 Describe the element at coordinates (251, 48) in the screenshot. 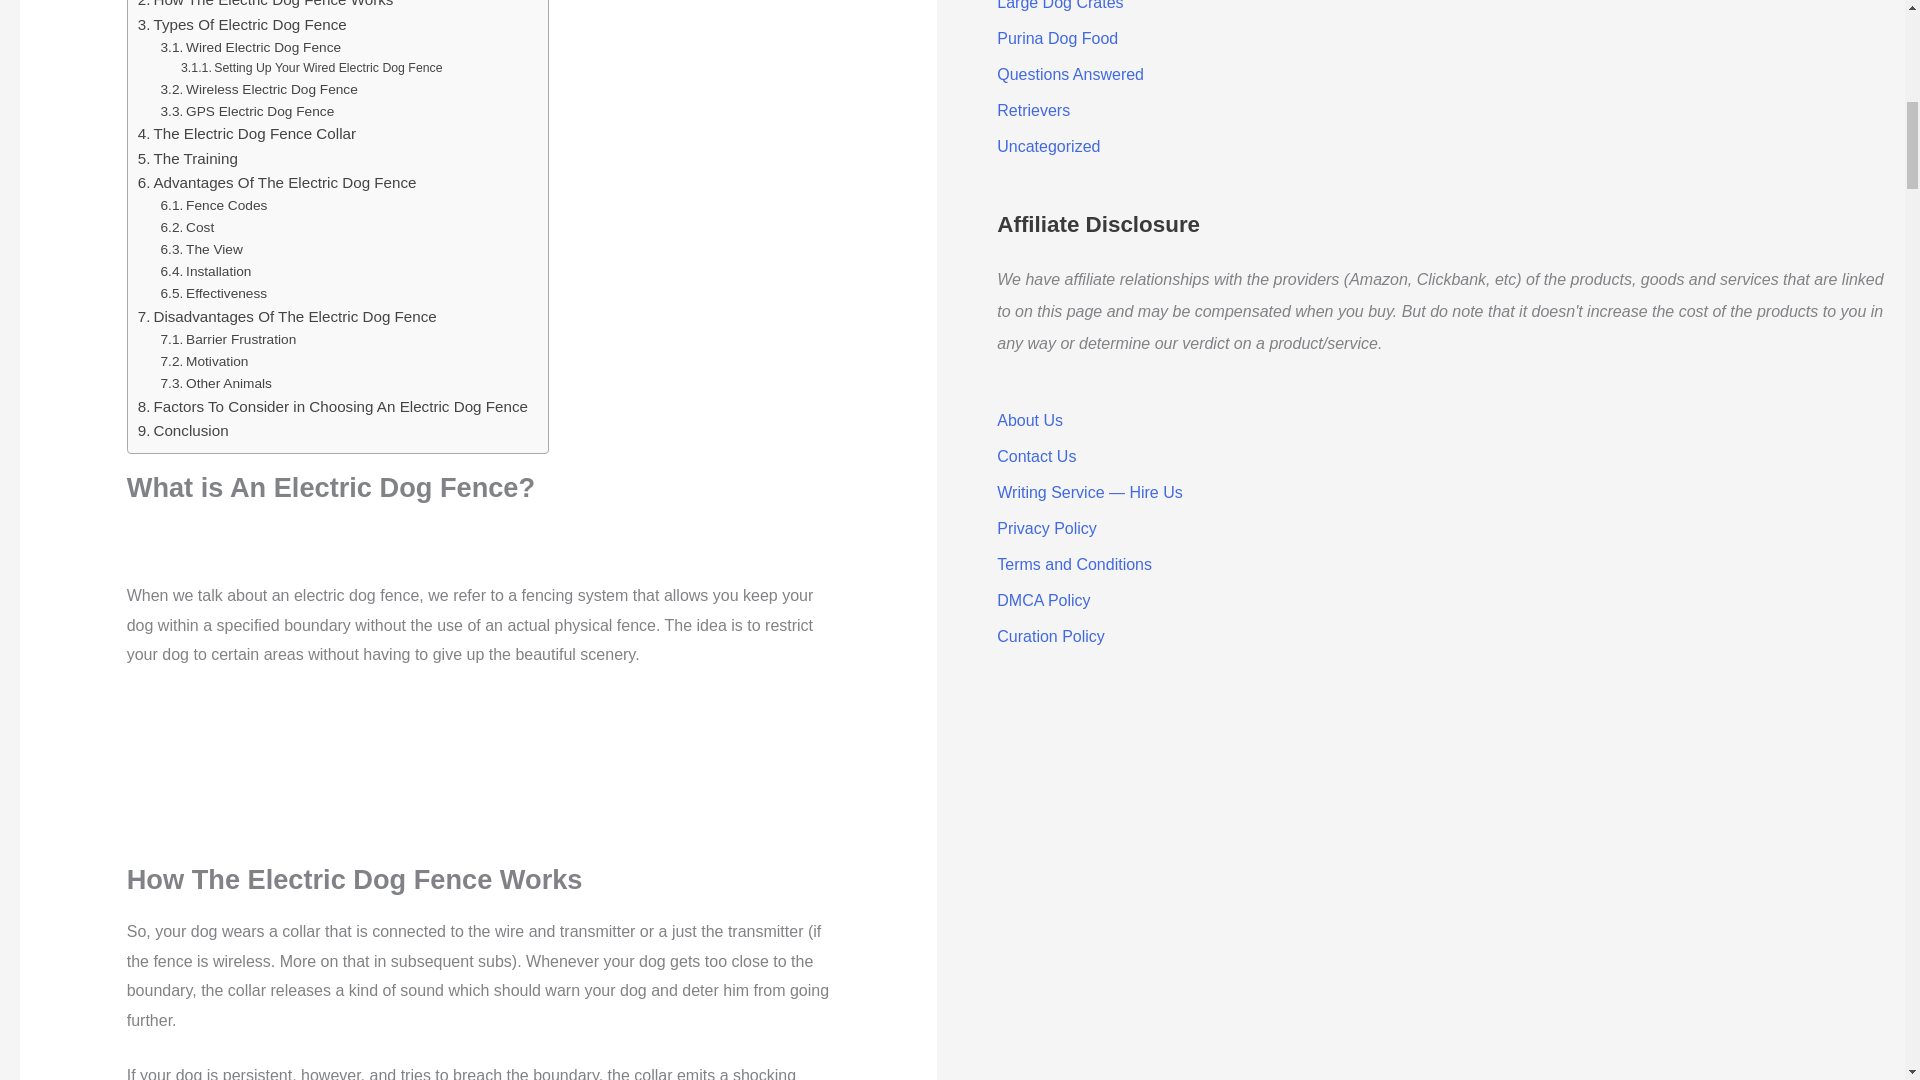

I see `Wired Electric Dog Fence` at that location.